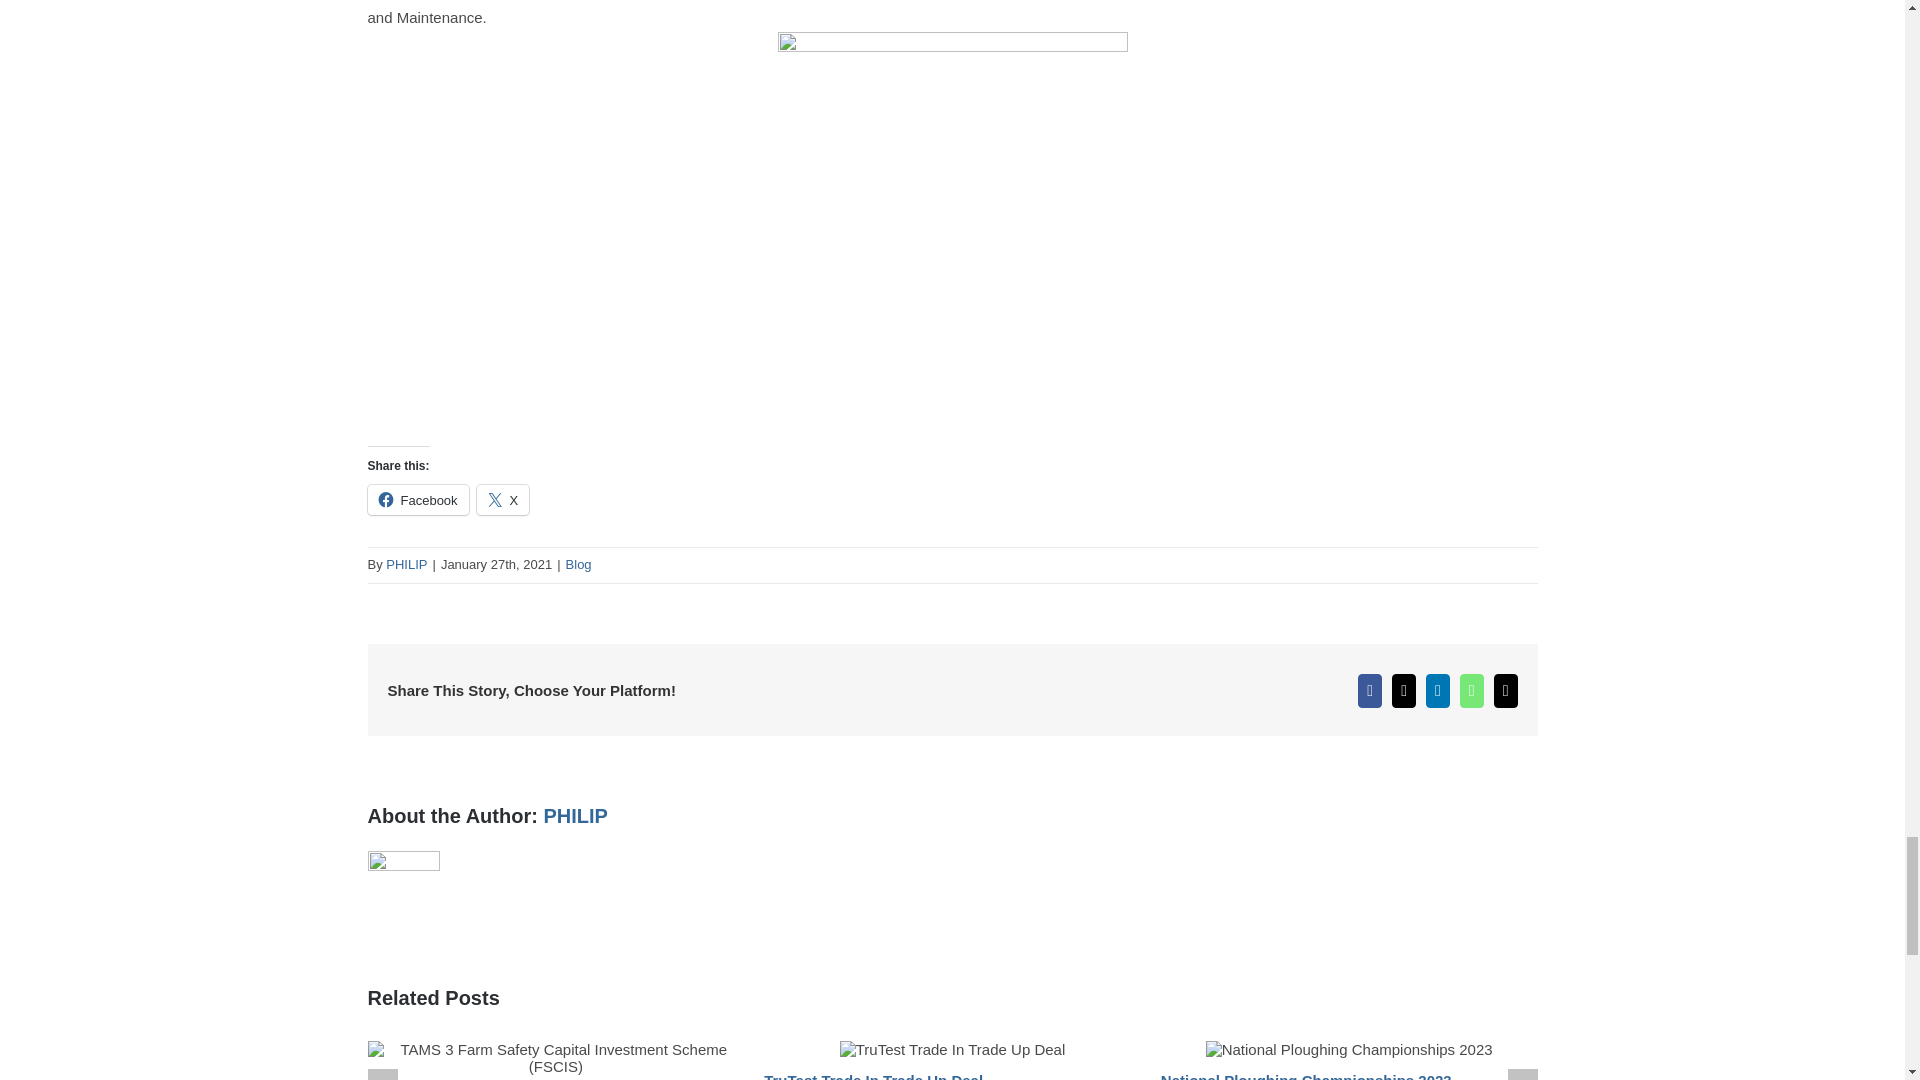 Image resolution: width=1920 pixels, height=1080 pixels. Describe the element at coordinates (418, 500) in the screenshot. I see `Click to share on Facebook` at that location.